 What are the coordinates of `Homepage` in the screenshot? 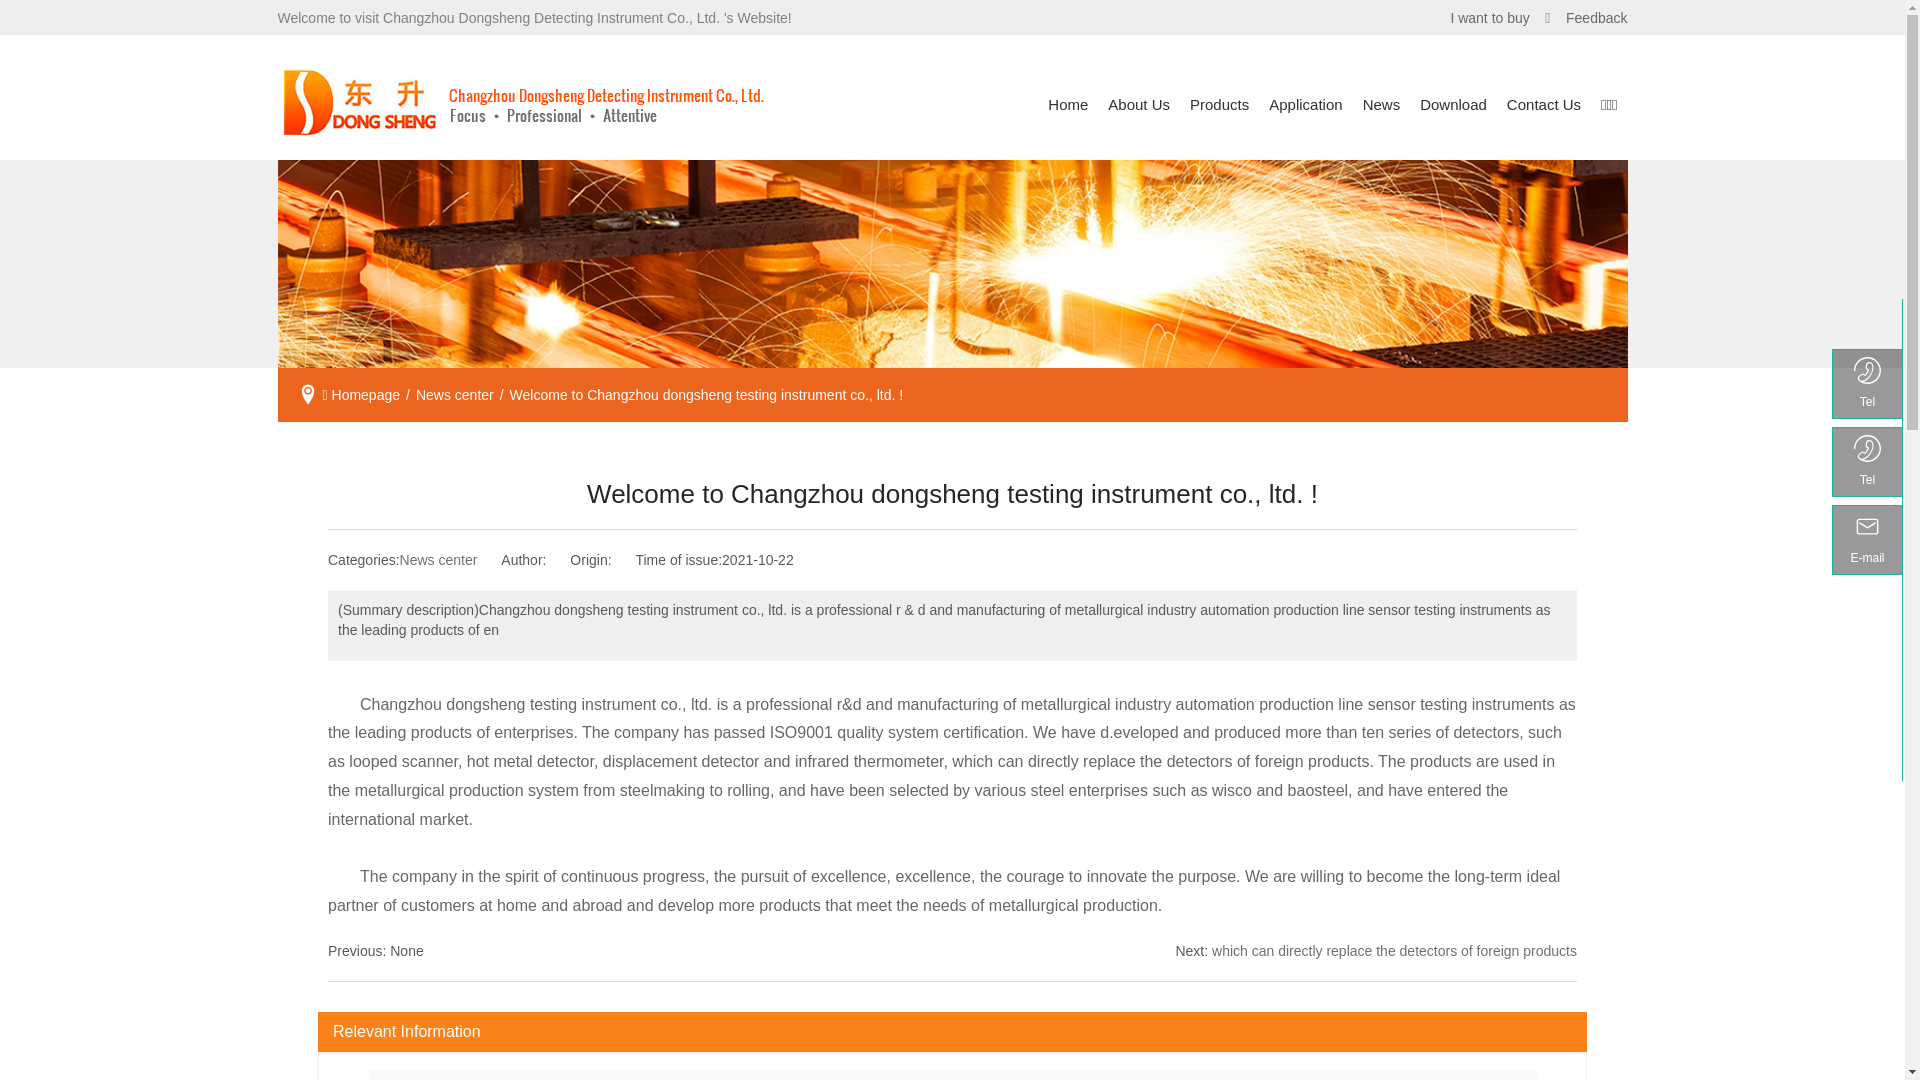 It's located at (366, 395).